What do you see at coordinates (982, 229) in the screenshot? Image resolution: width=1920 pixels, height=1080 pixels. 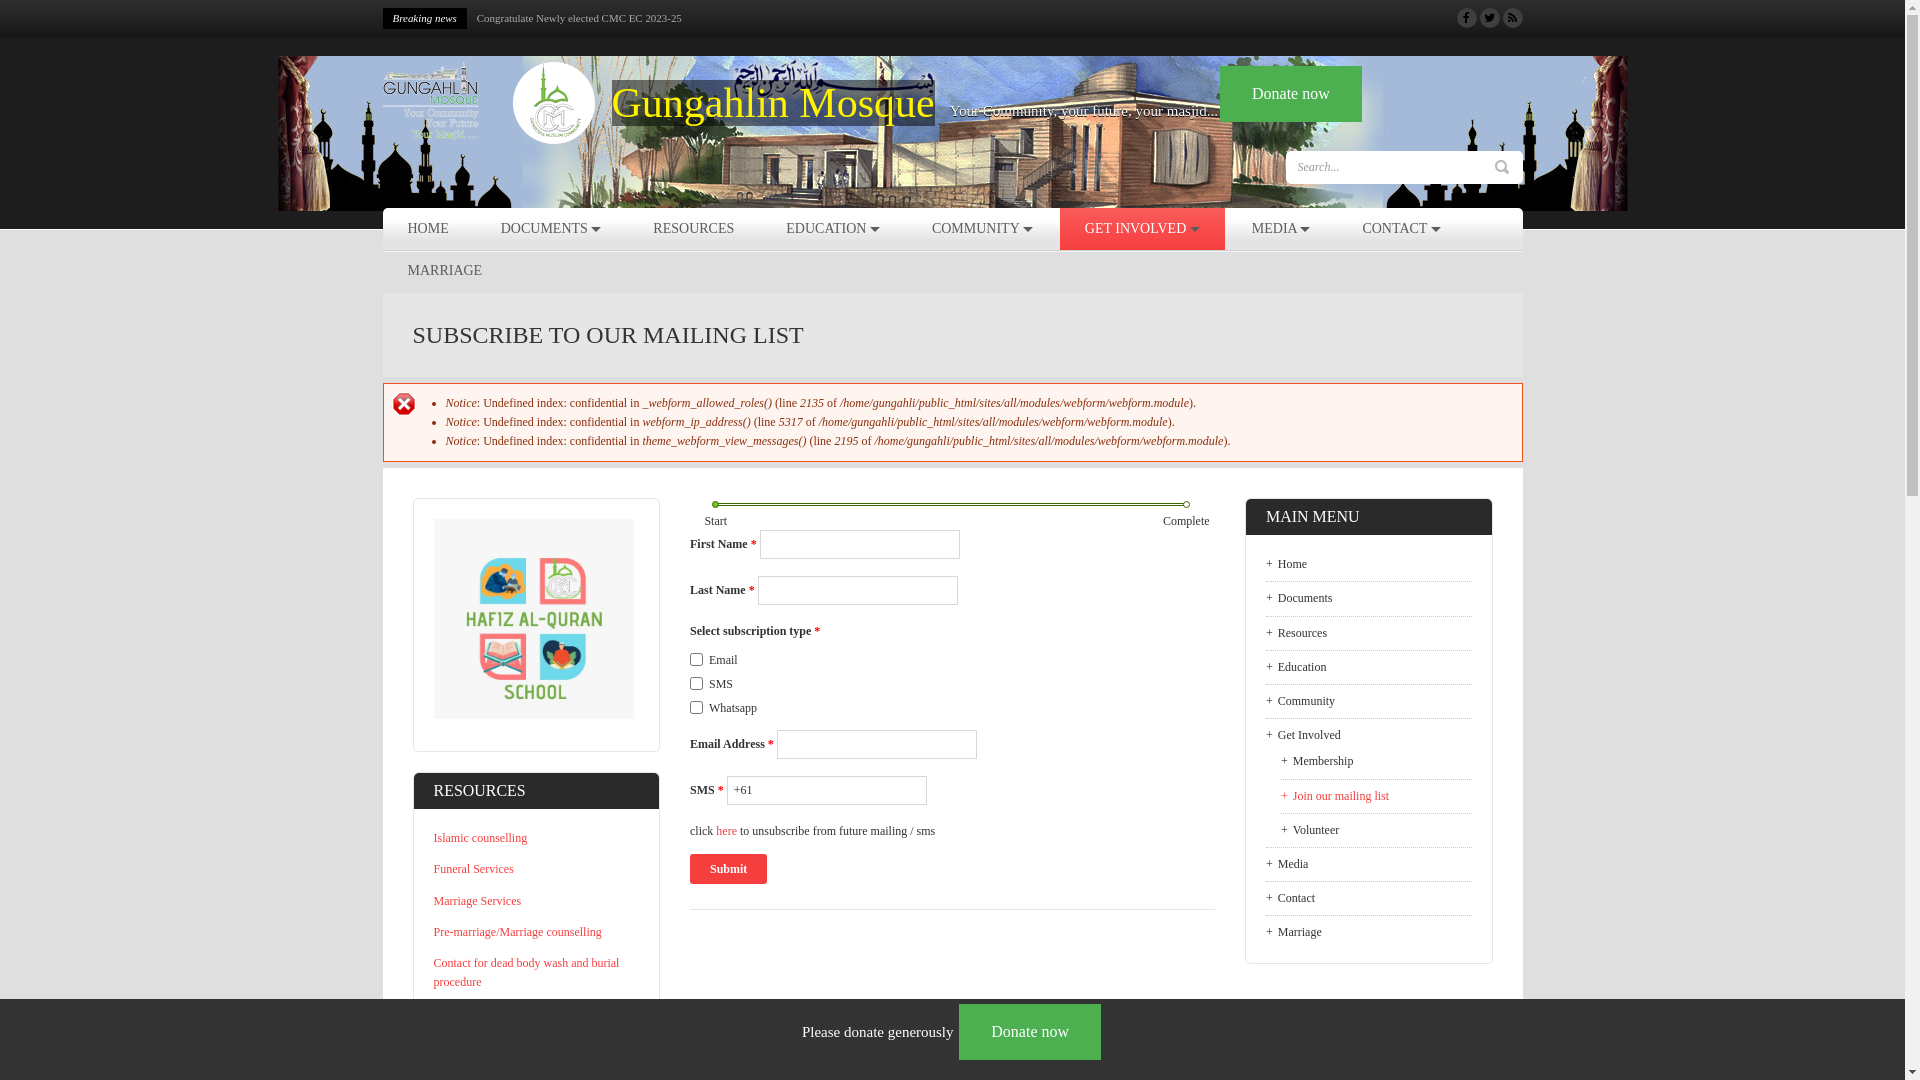 I see `COMMUNITY` at bounding box center [982, 229].